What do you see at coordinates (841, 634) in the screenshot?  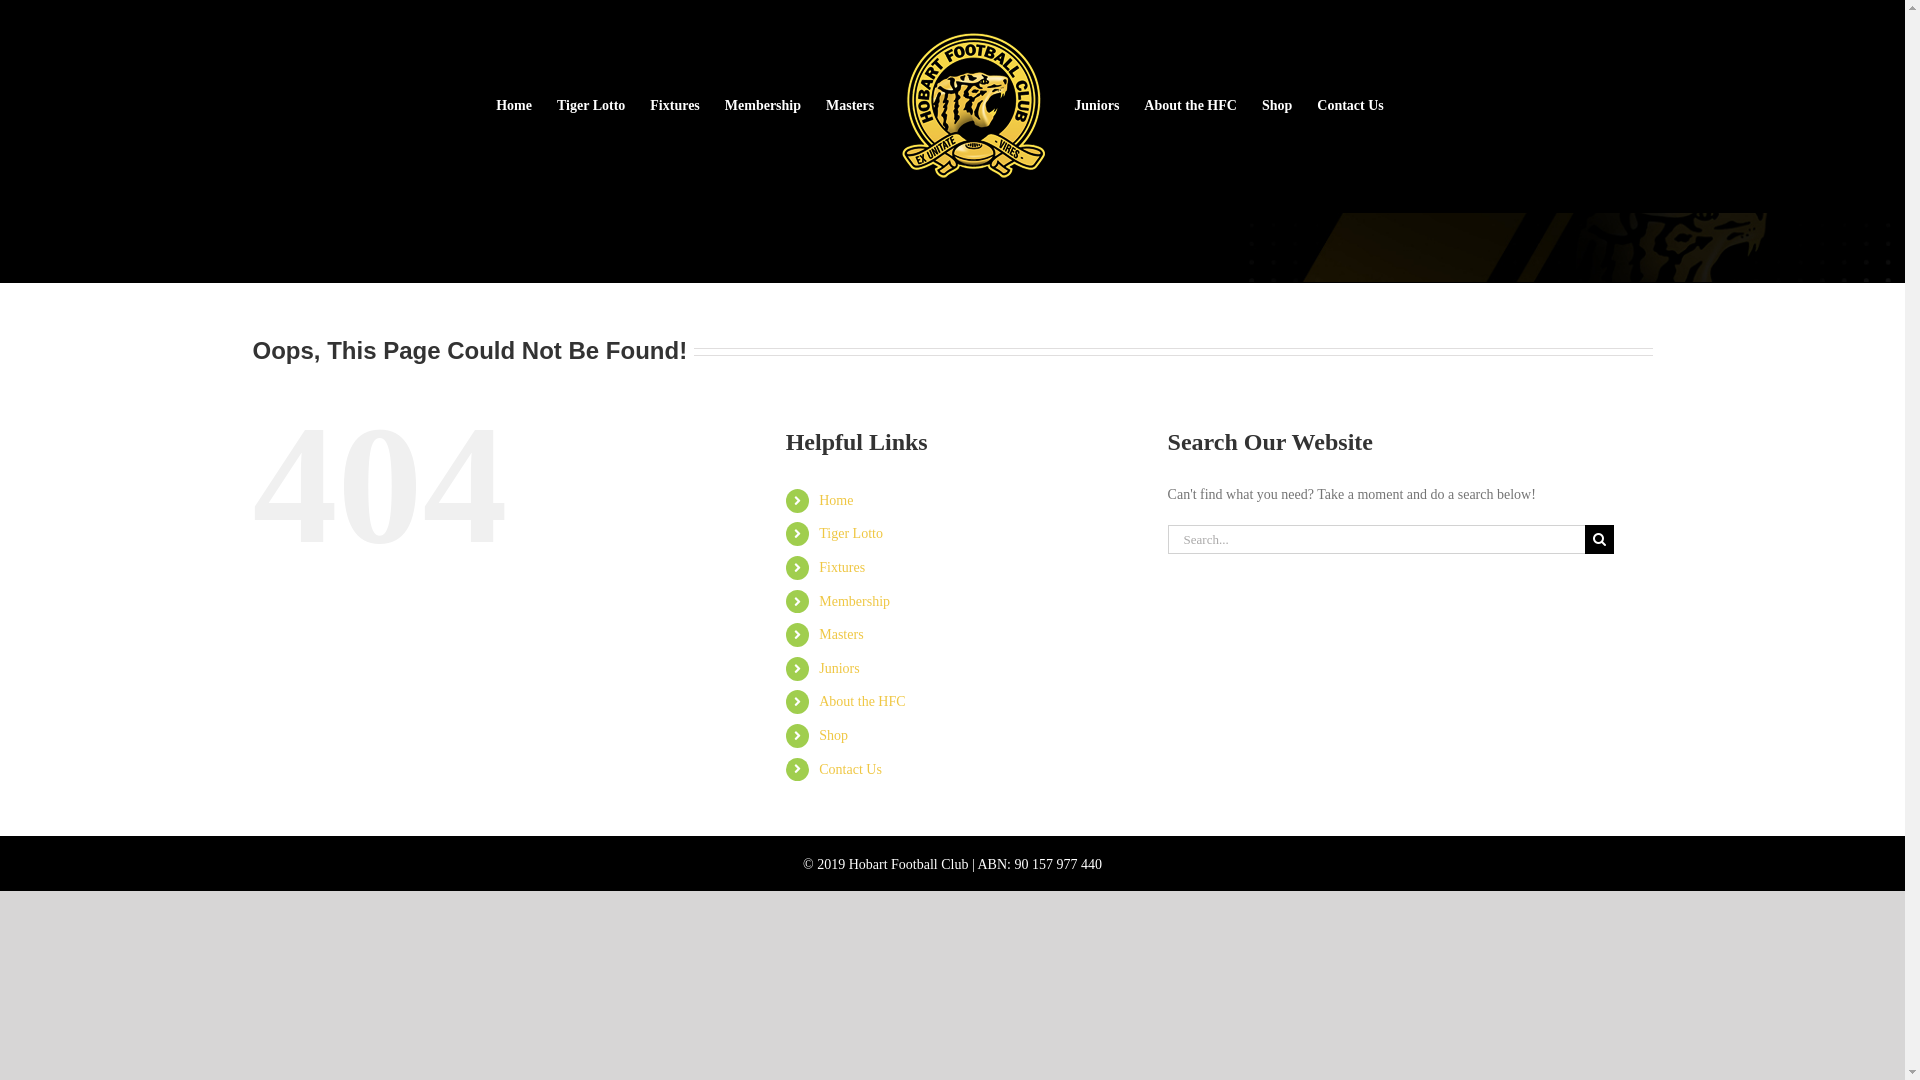 I see `Masters` at bounding box center [841, 634].